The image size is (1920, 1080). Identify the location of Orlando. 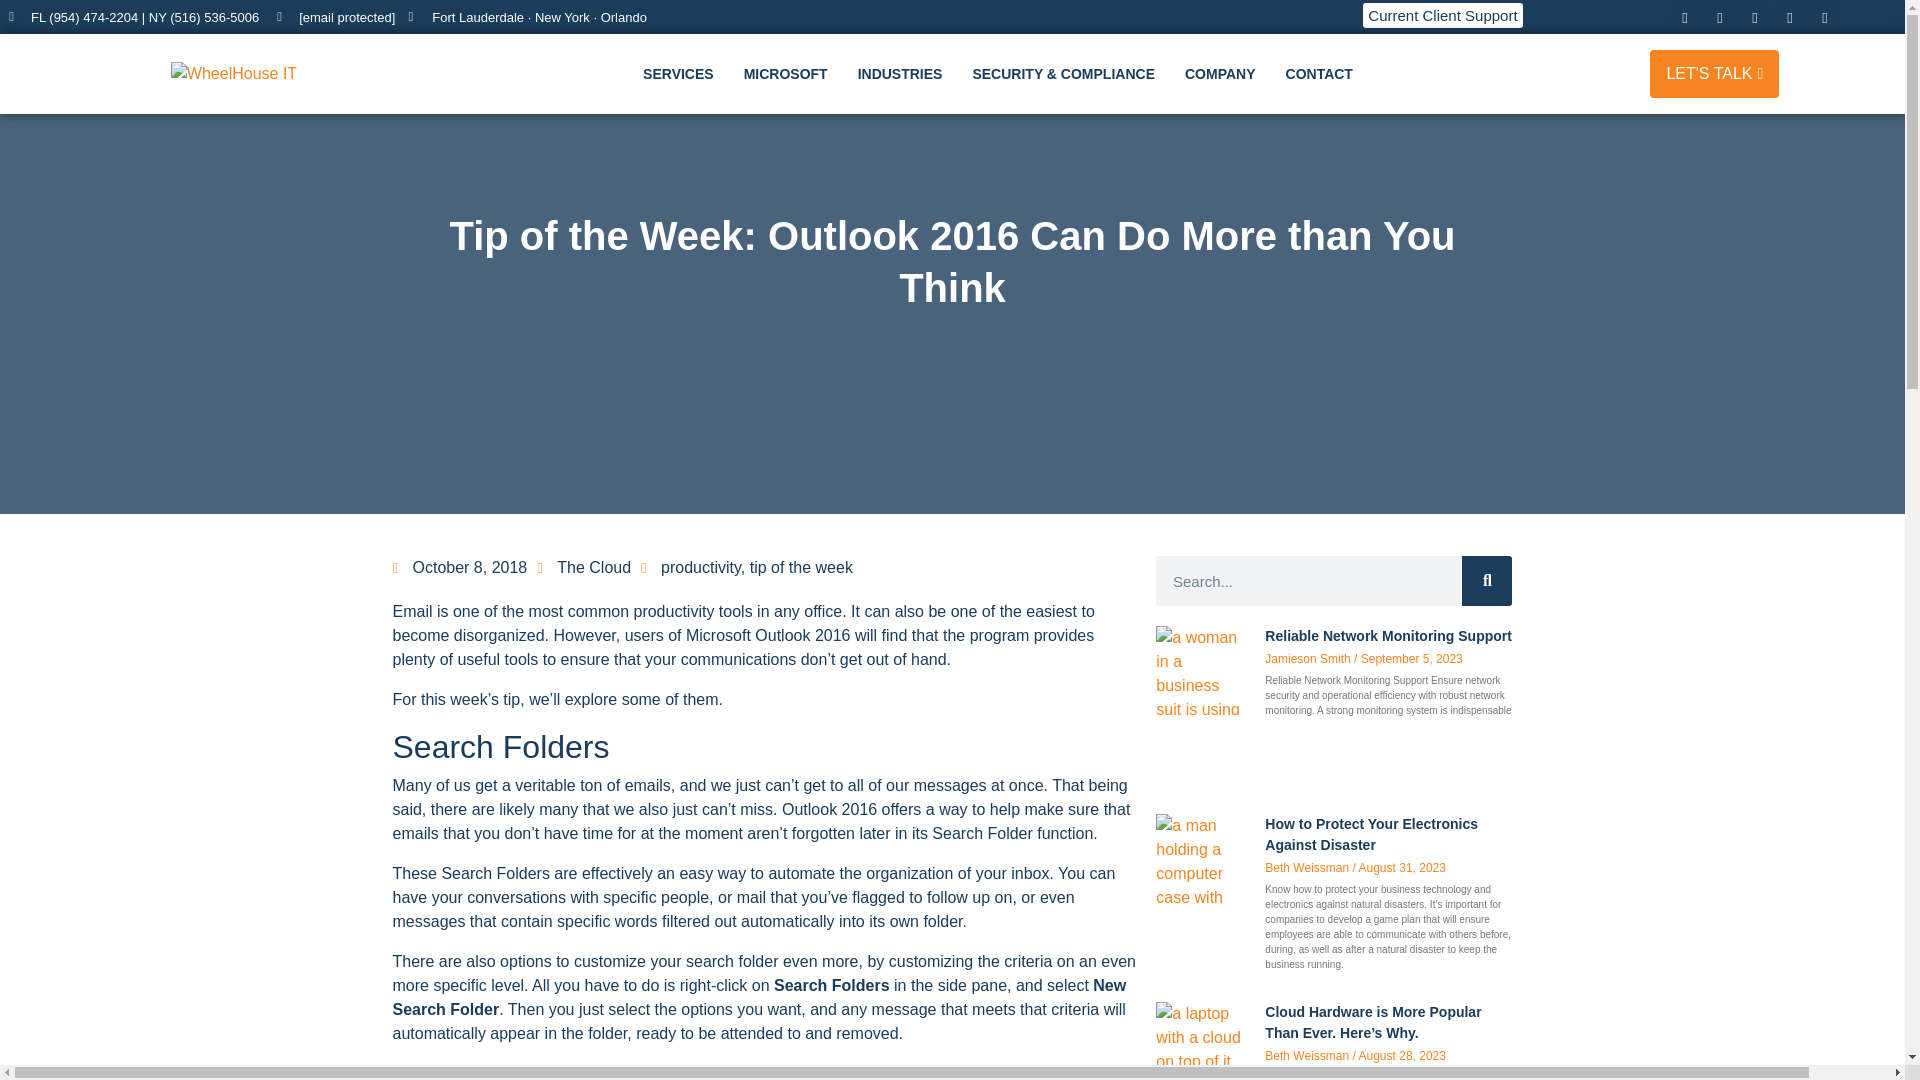
(622, 16).